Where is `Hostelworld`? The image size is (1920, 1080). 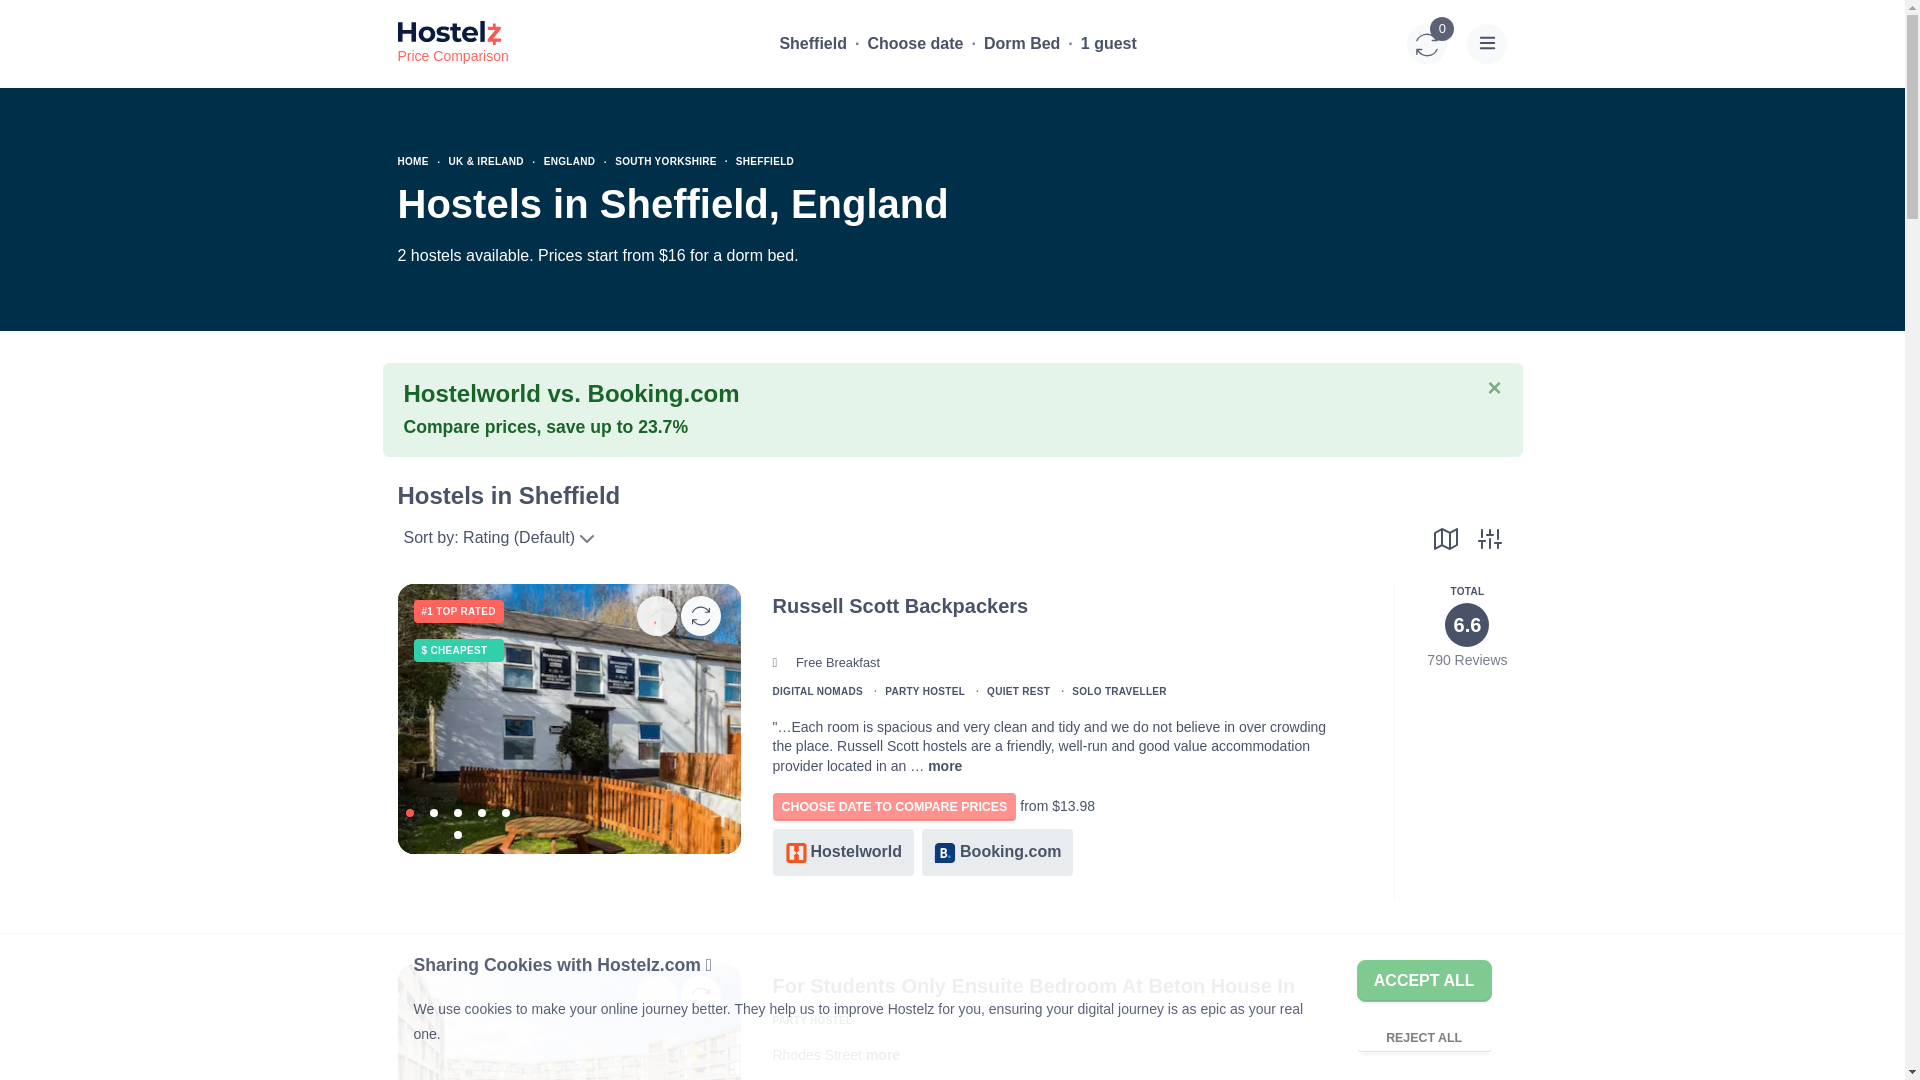
Hostelworld is located at coordinates (842, 852).